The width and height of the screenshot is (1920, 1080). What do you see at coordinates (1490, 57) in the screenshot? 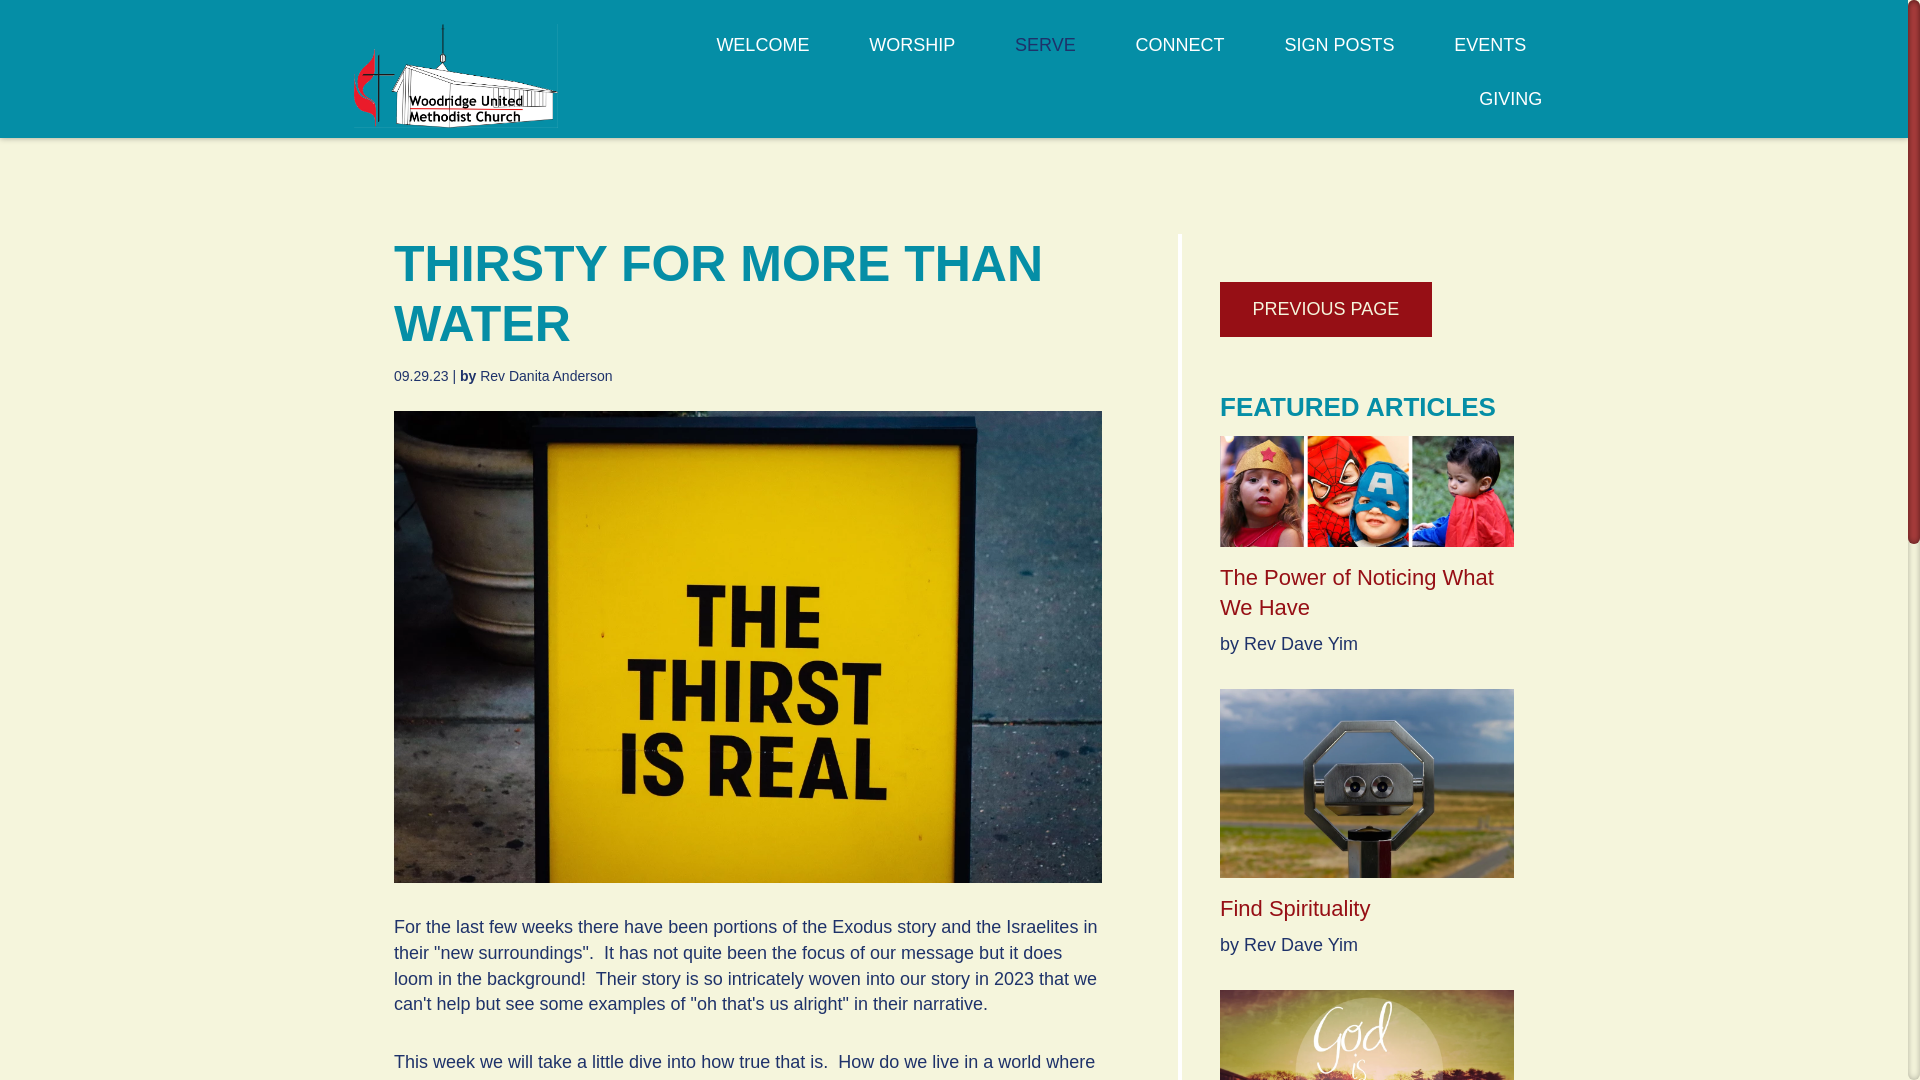
I see `EVENTS` at bounding box center [1490, 57].